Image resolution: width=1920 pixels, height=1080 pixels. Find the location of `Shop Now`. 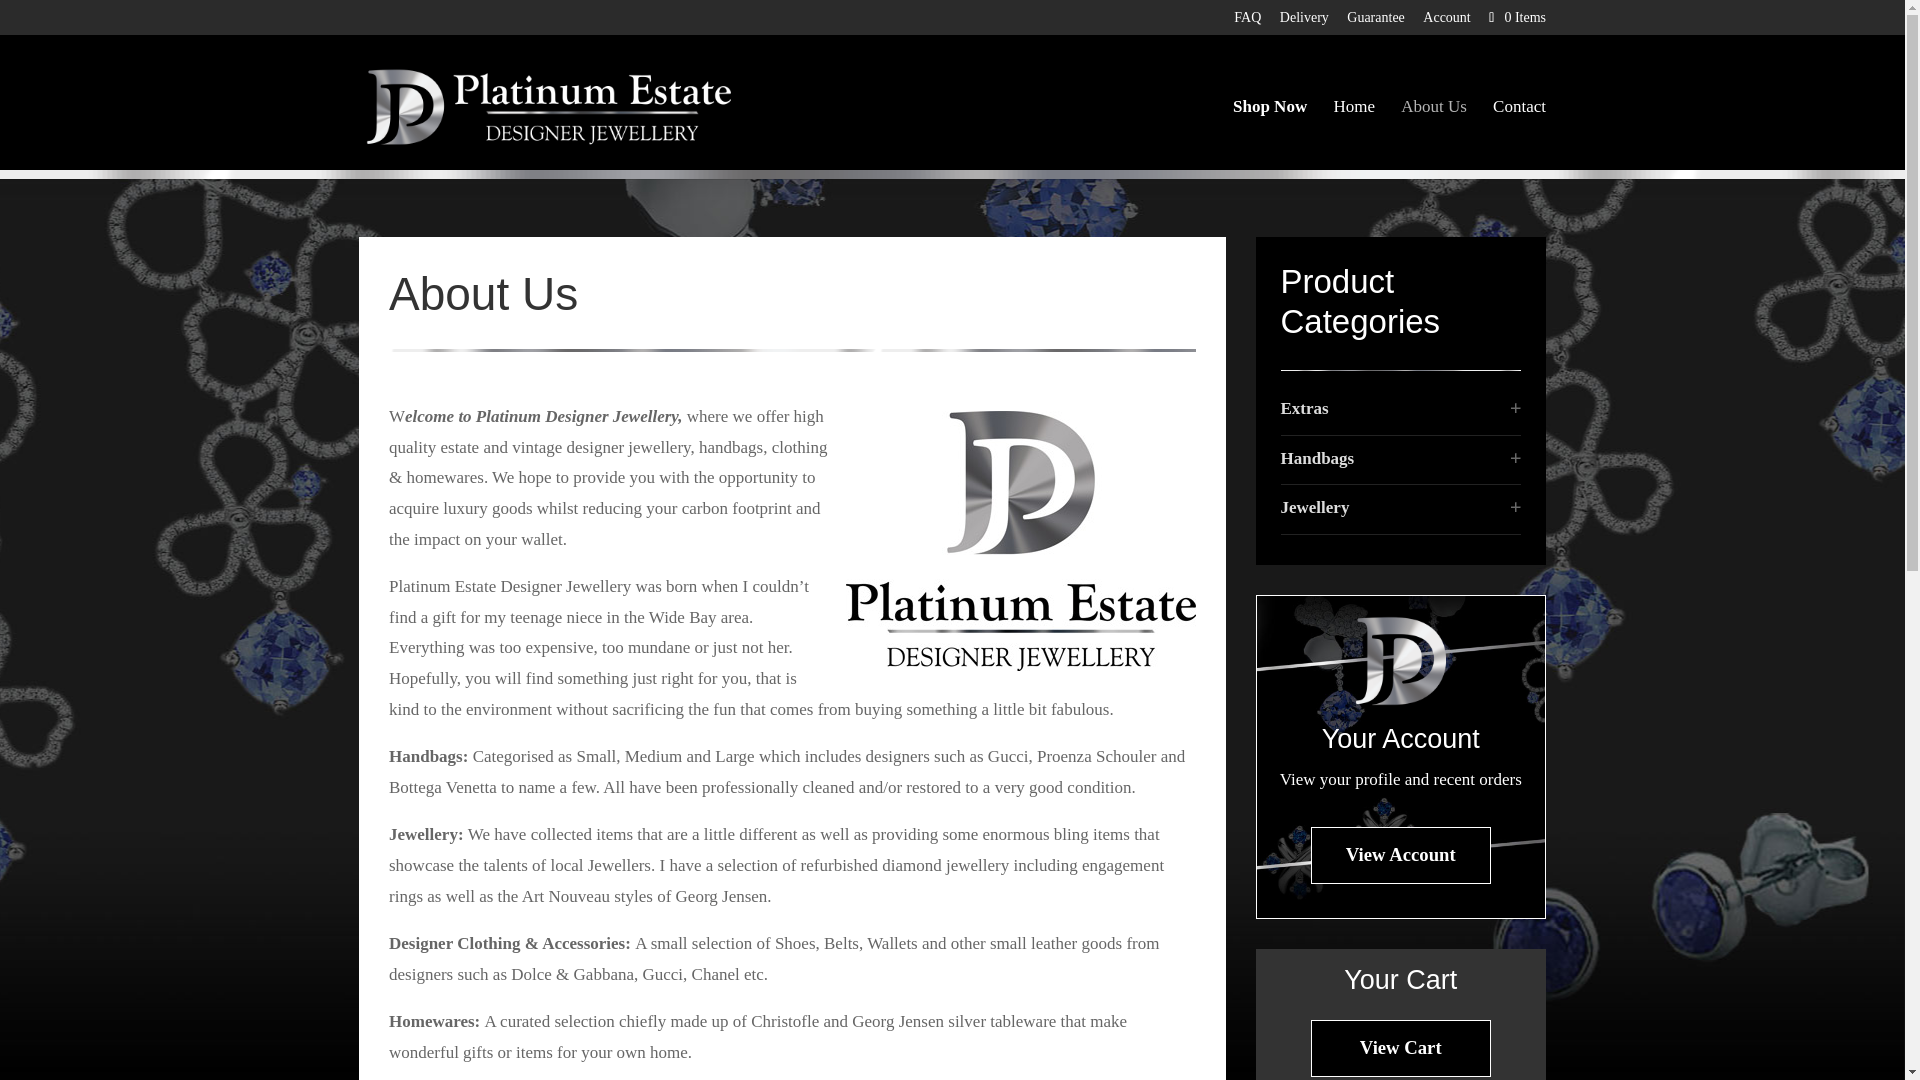

Shop Now is located at coordinates (1270, 140).